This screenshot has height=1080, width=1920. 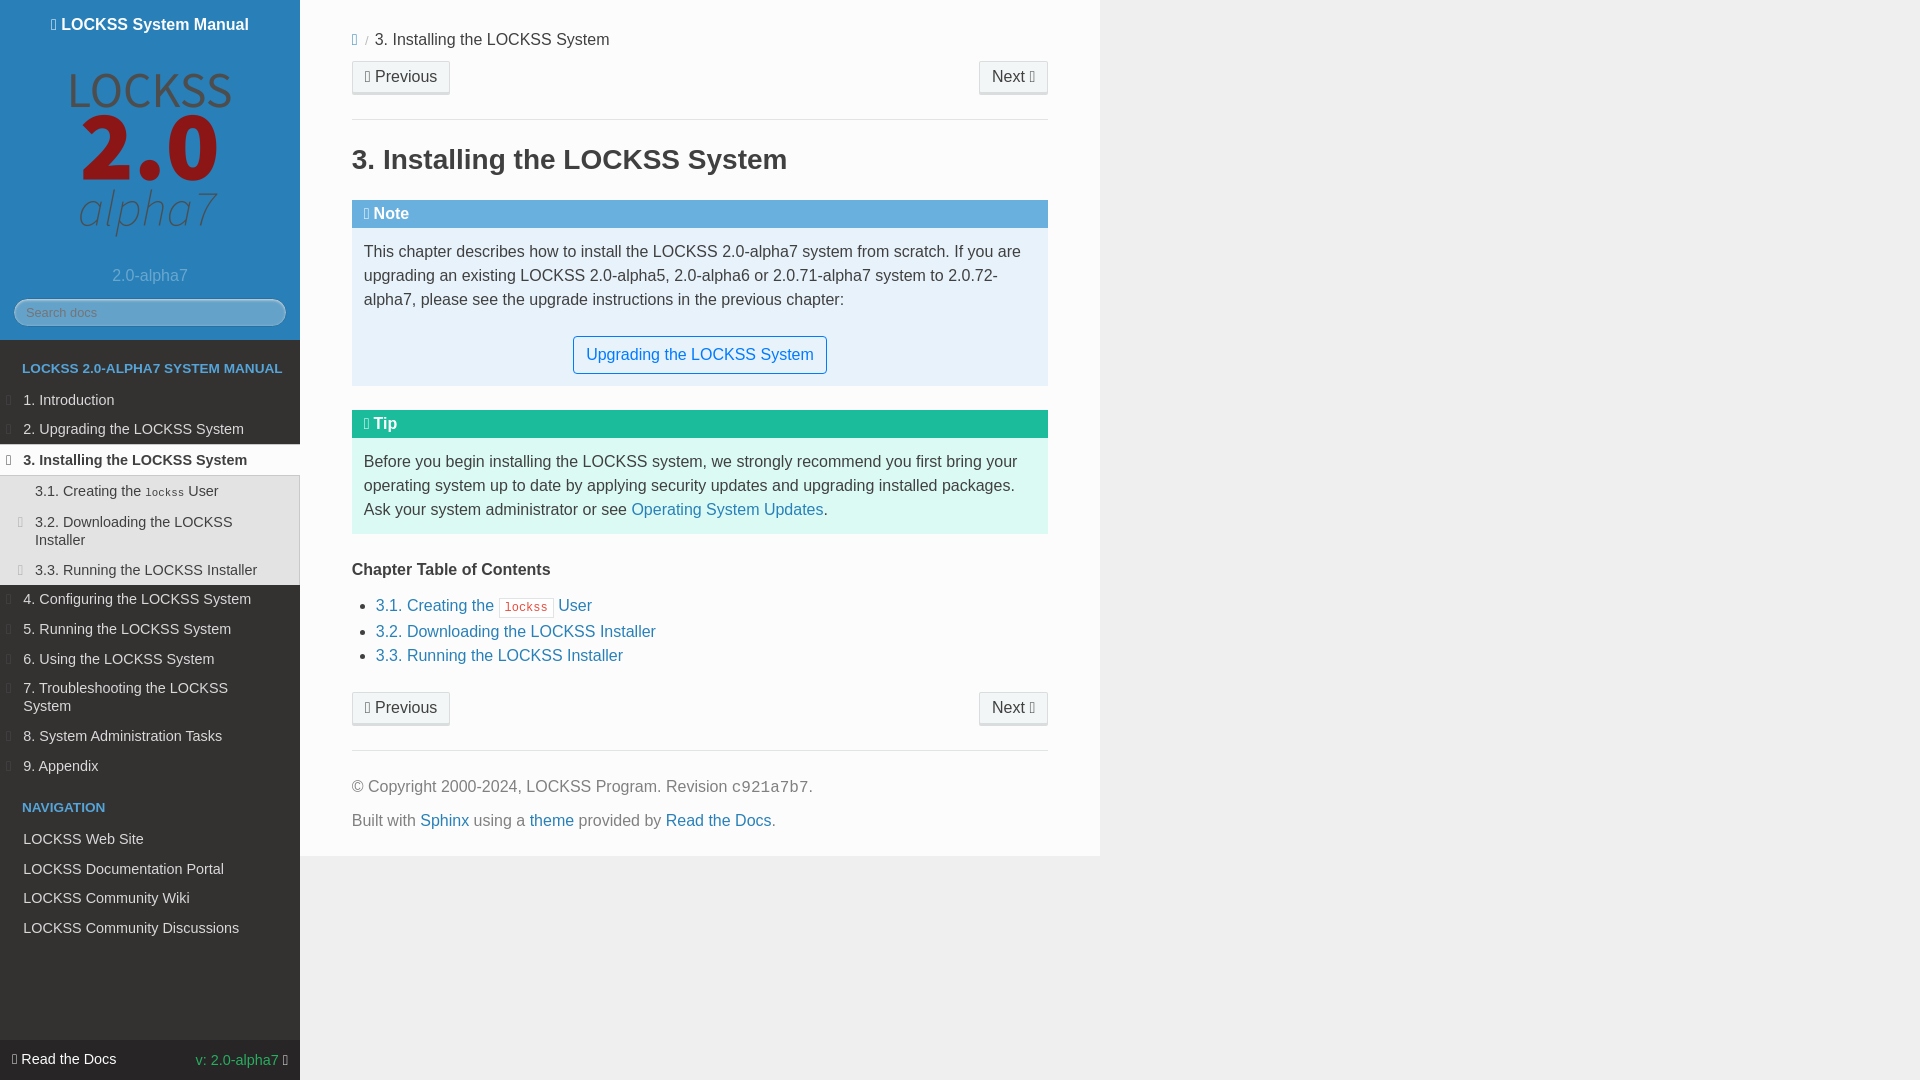 I want to click on 3.2. Downloading the LOCKSS Installer, so click(x=150, y=530).